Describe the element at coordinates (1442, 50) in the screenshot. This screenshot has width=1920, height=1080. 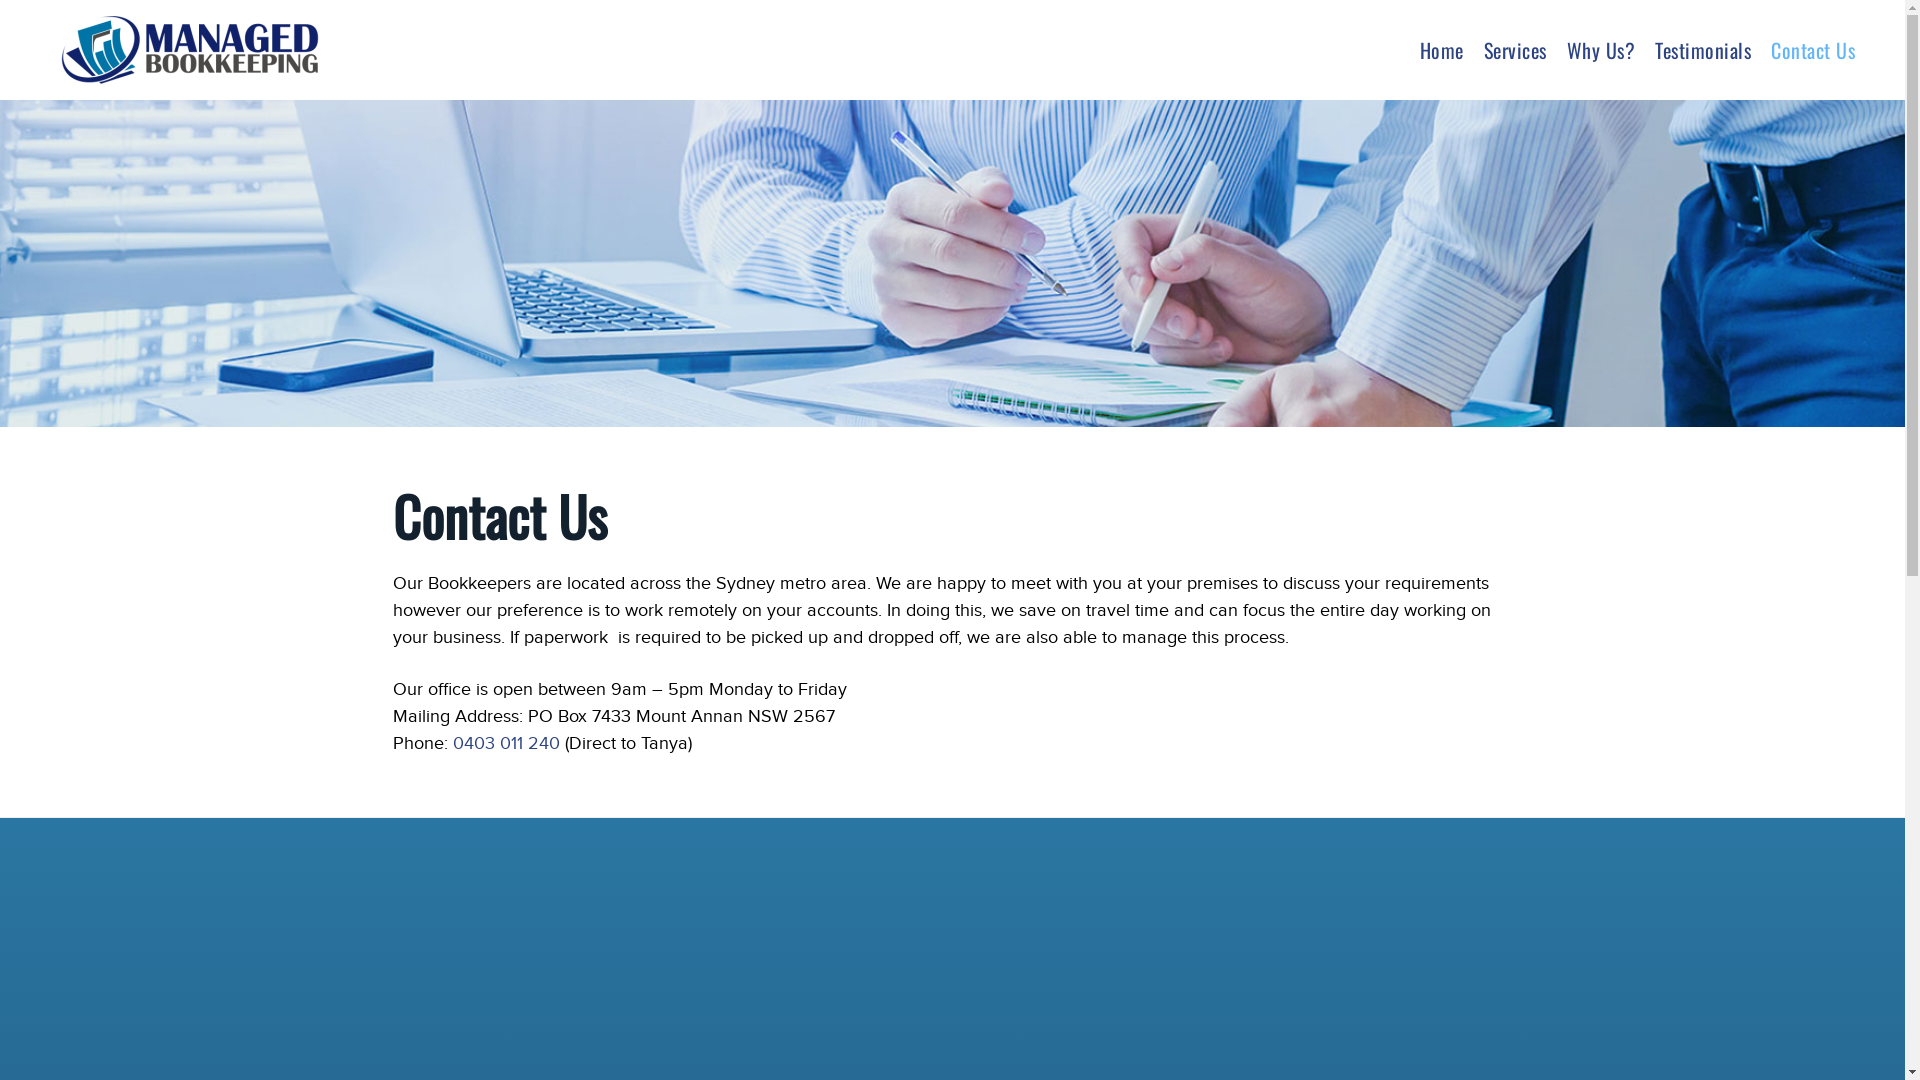
I see `Home` at that location.